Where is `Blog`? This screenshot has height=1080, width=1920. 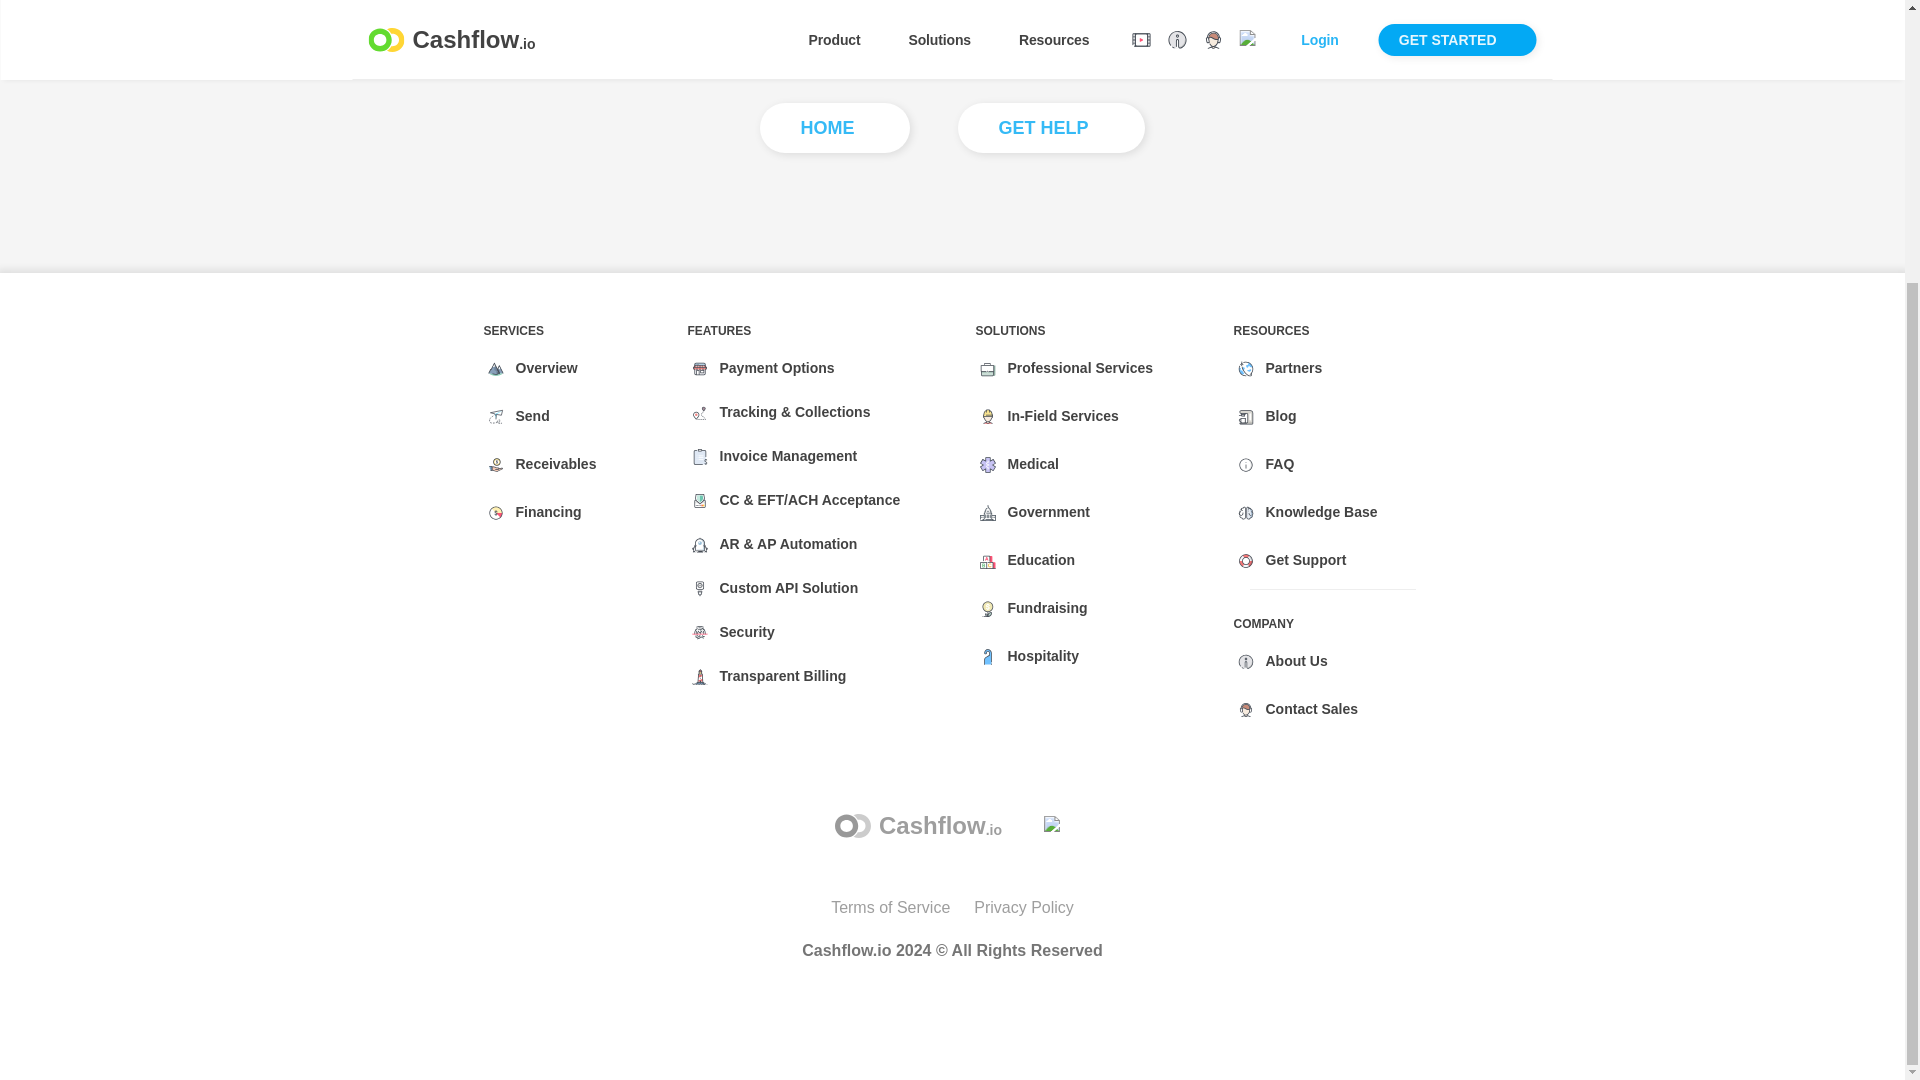 Blog is located at coordinates (1277, 417).